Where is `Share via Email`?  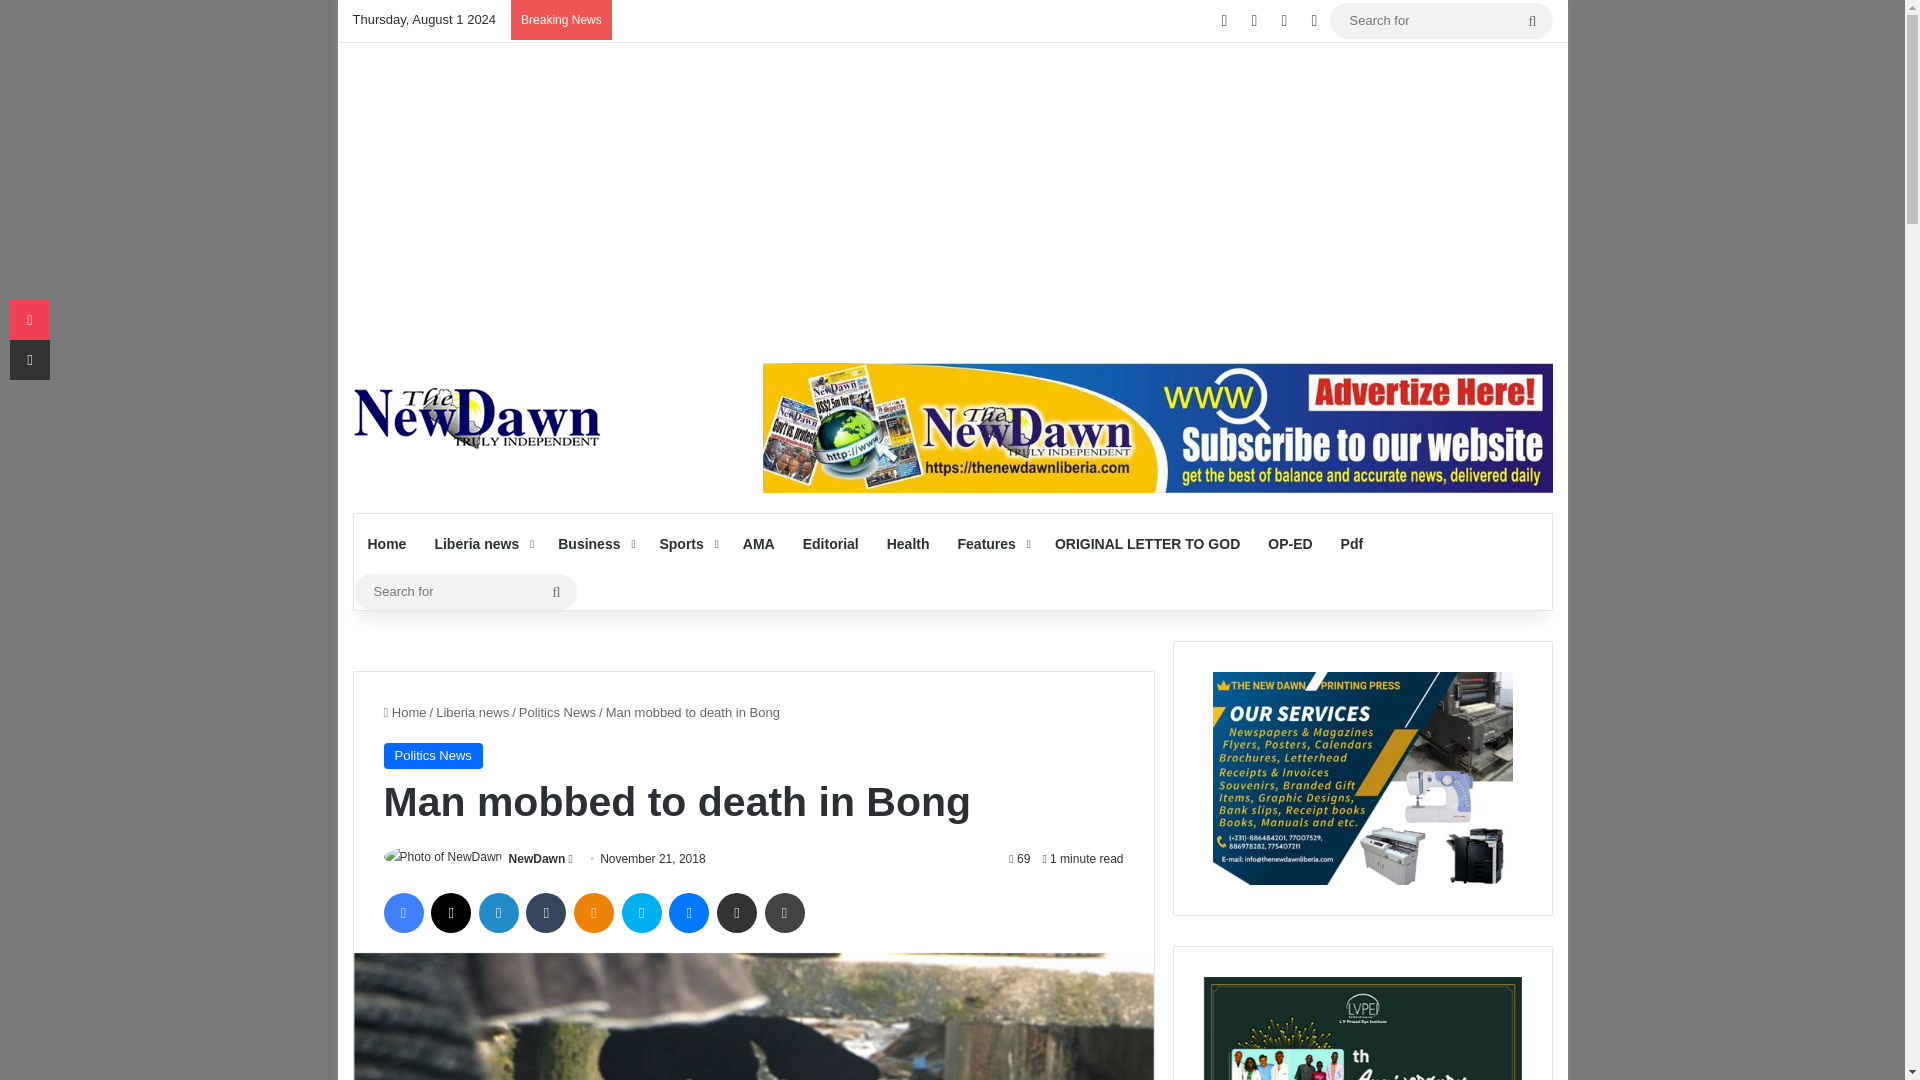 Share via Email is located at coordinates (736, 913).